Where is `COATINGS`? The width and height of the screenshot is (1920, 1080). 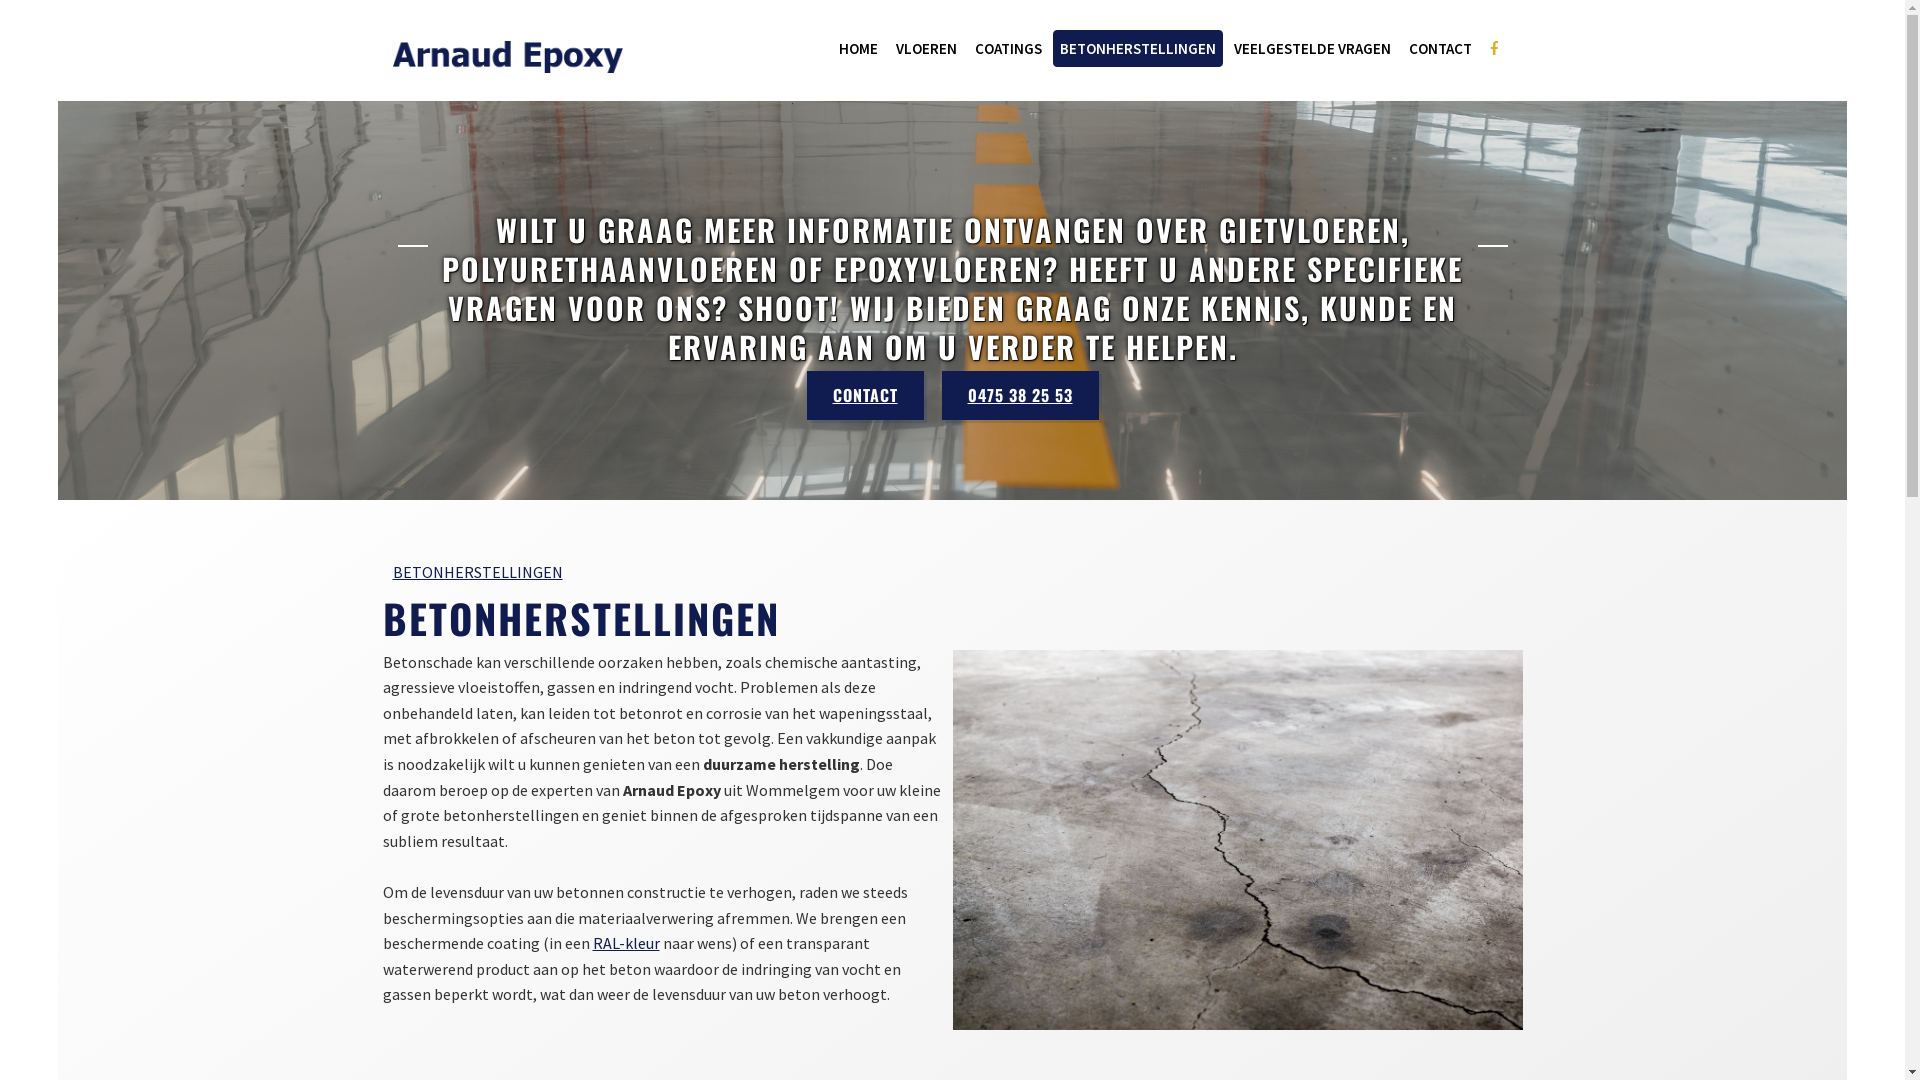
COATINGS is located at coordinates (1008, 48).